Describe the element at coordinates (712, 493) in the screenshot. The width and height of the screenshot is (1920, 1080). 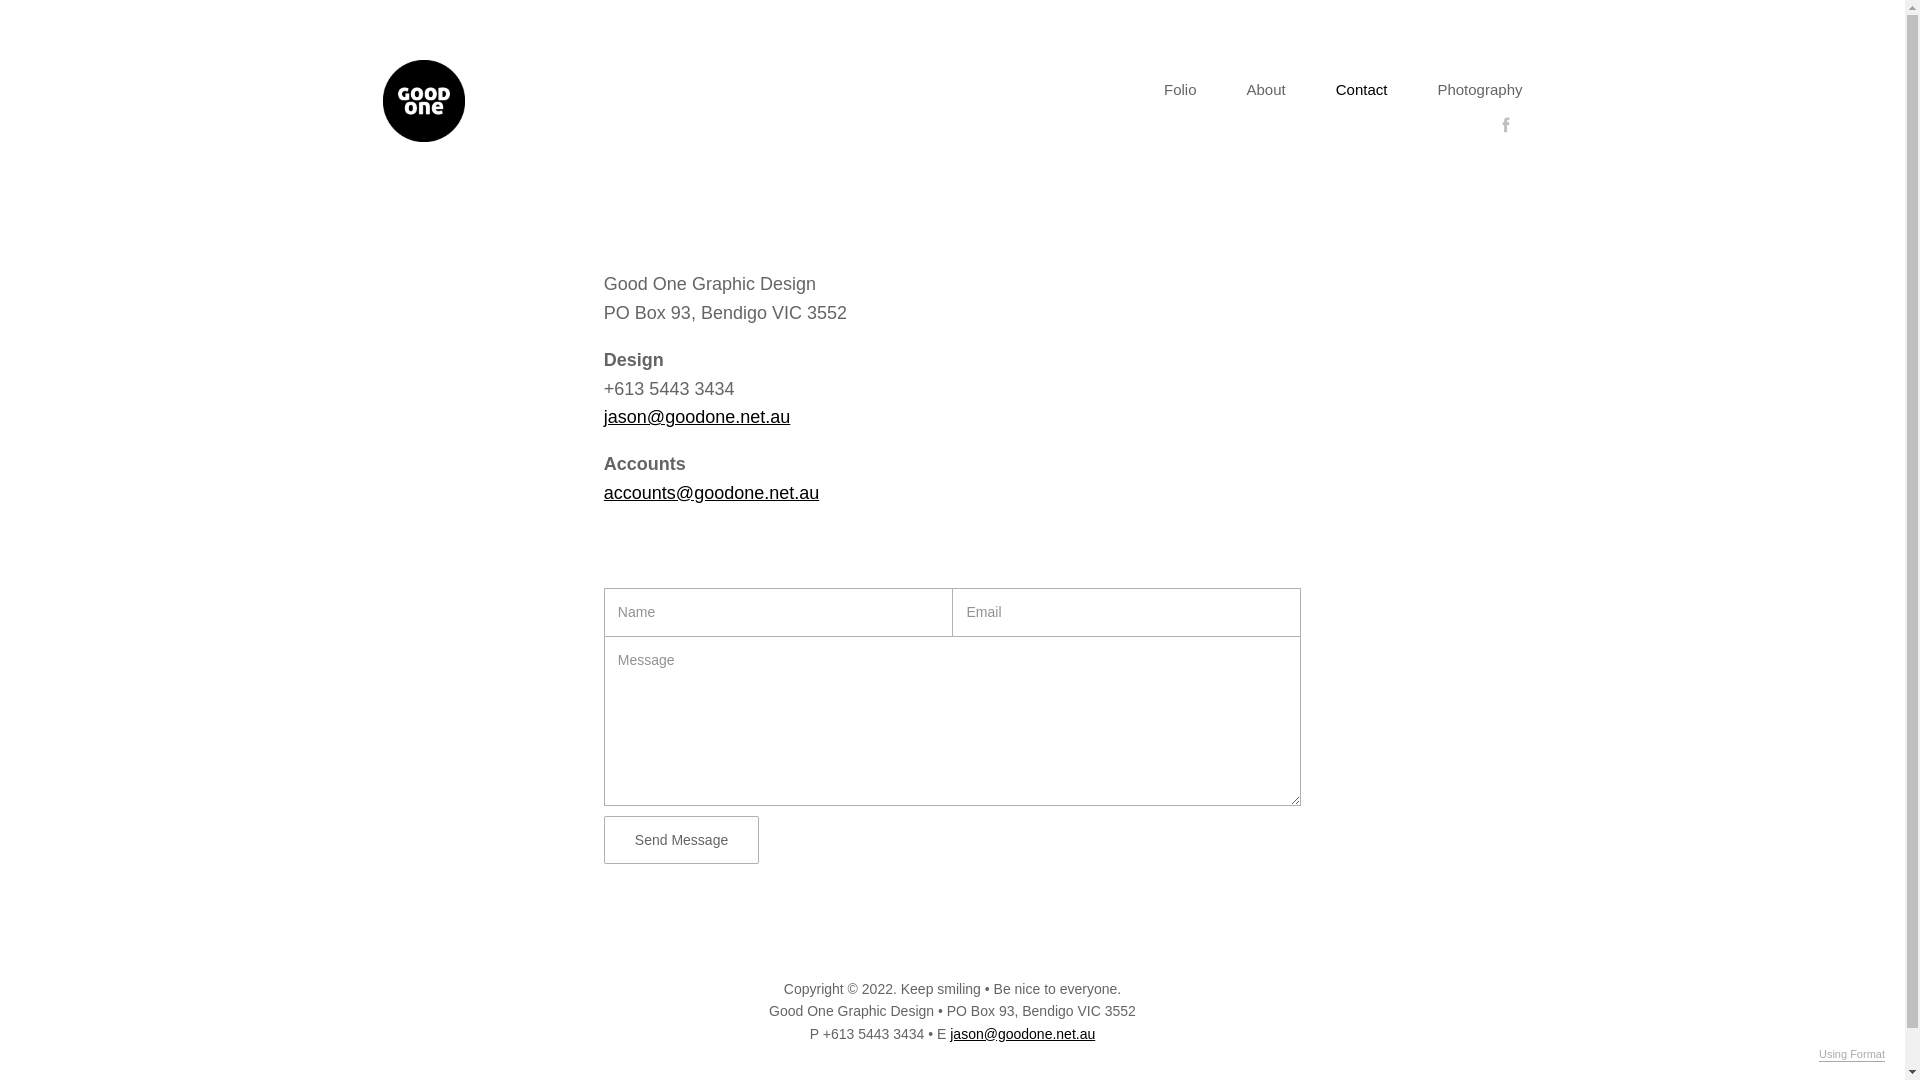
I see `accounts@goodone.net.au` at that location.